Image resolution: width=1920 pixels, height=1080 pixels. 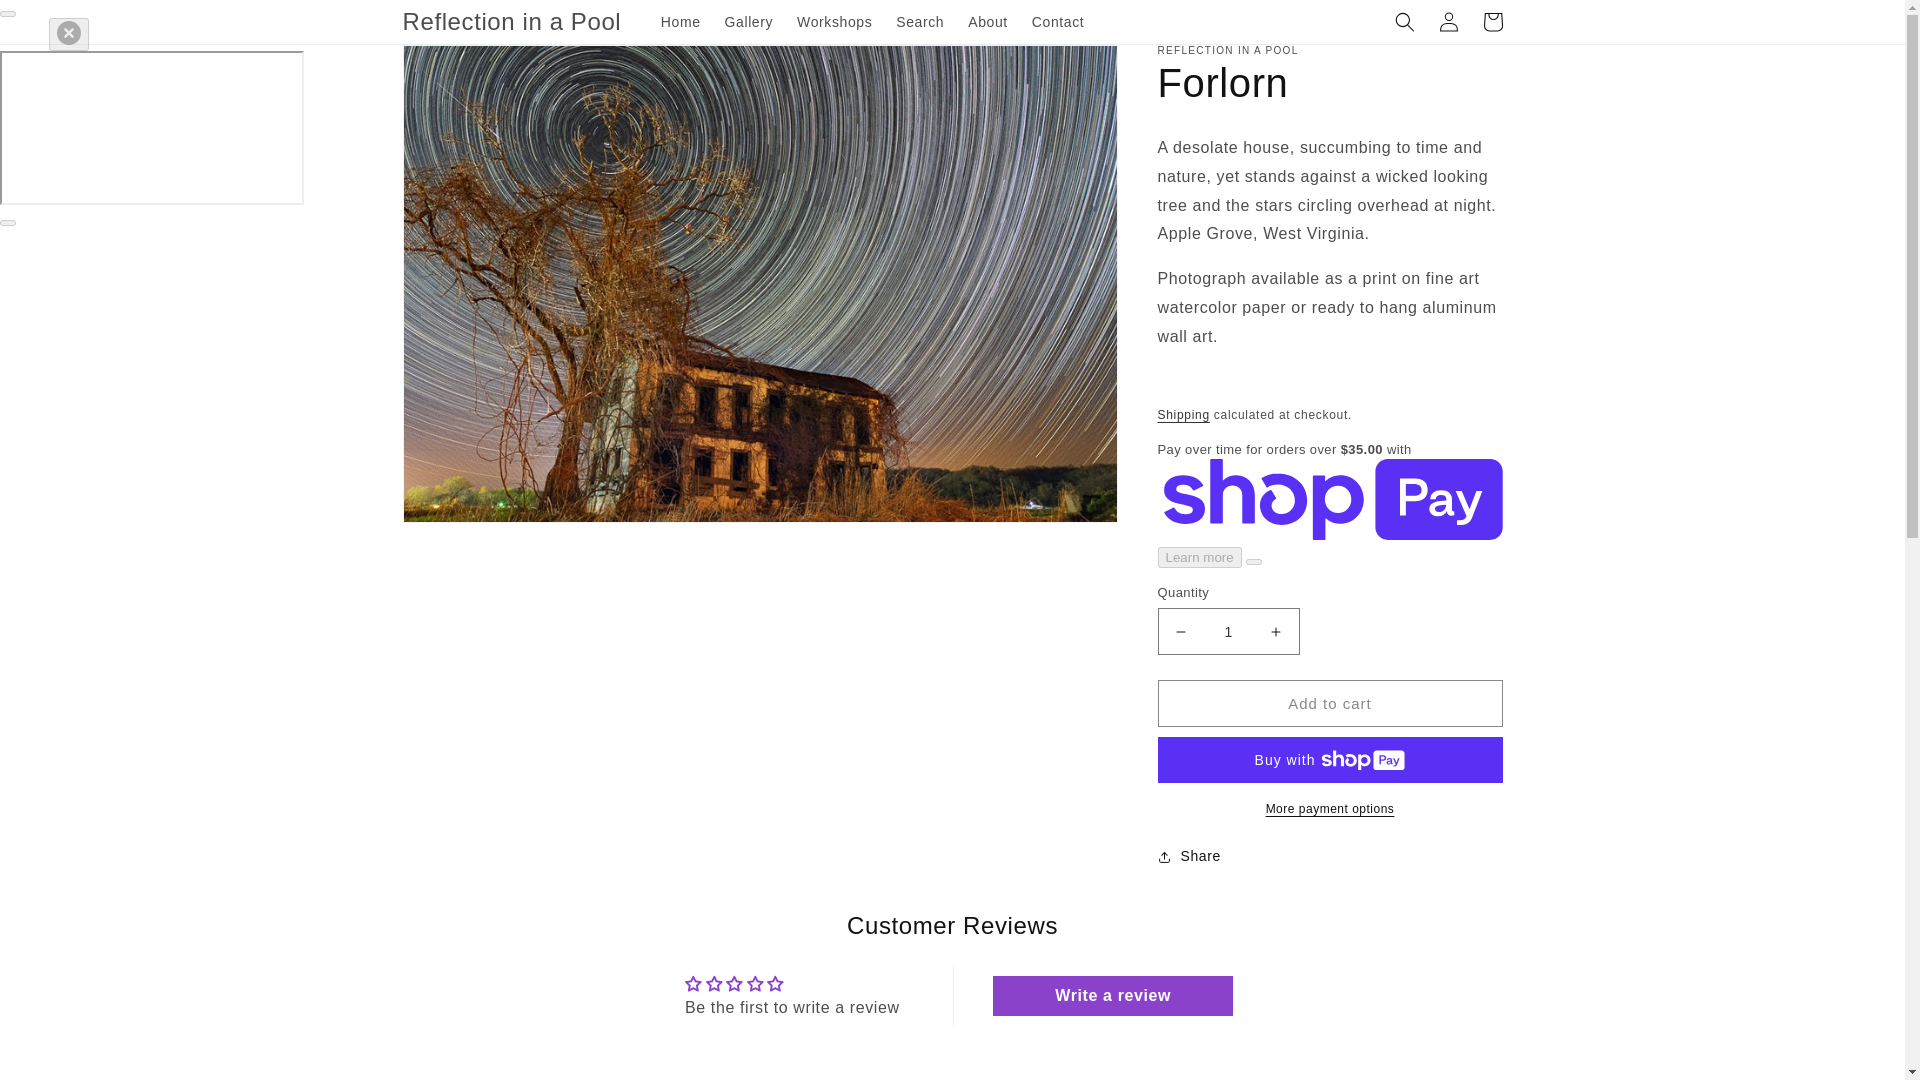 What do you see at coordinates (920, 22) in the screenshot?
I see `Search` at bounding box center [920, 22].